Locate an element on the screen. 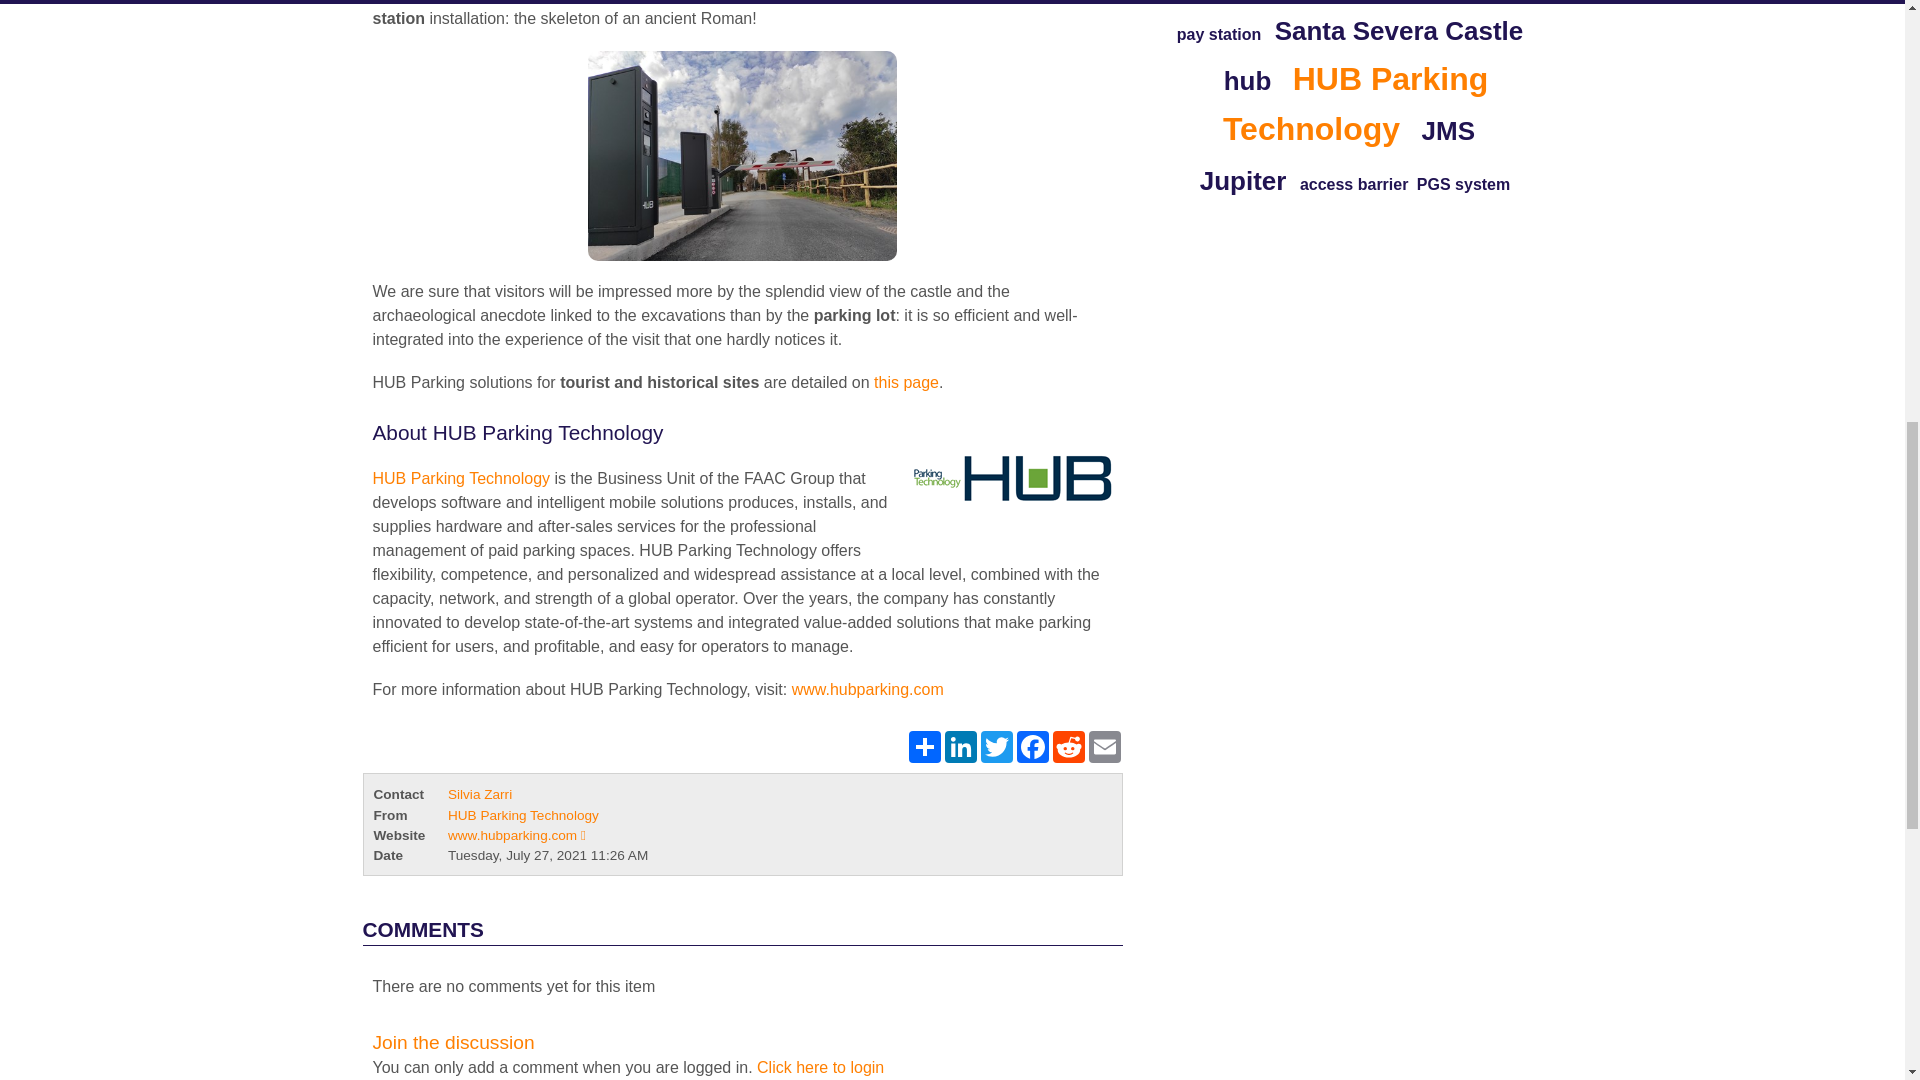  this page is located at coordinates (906, 382).